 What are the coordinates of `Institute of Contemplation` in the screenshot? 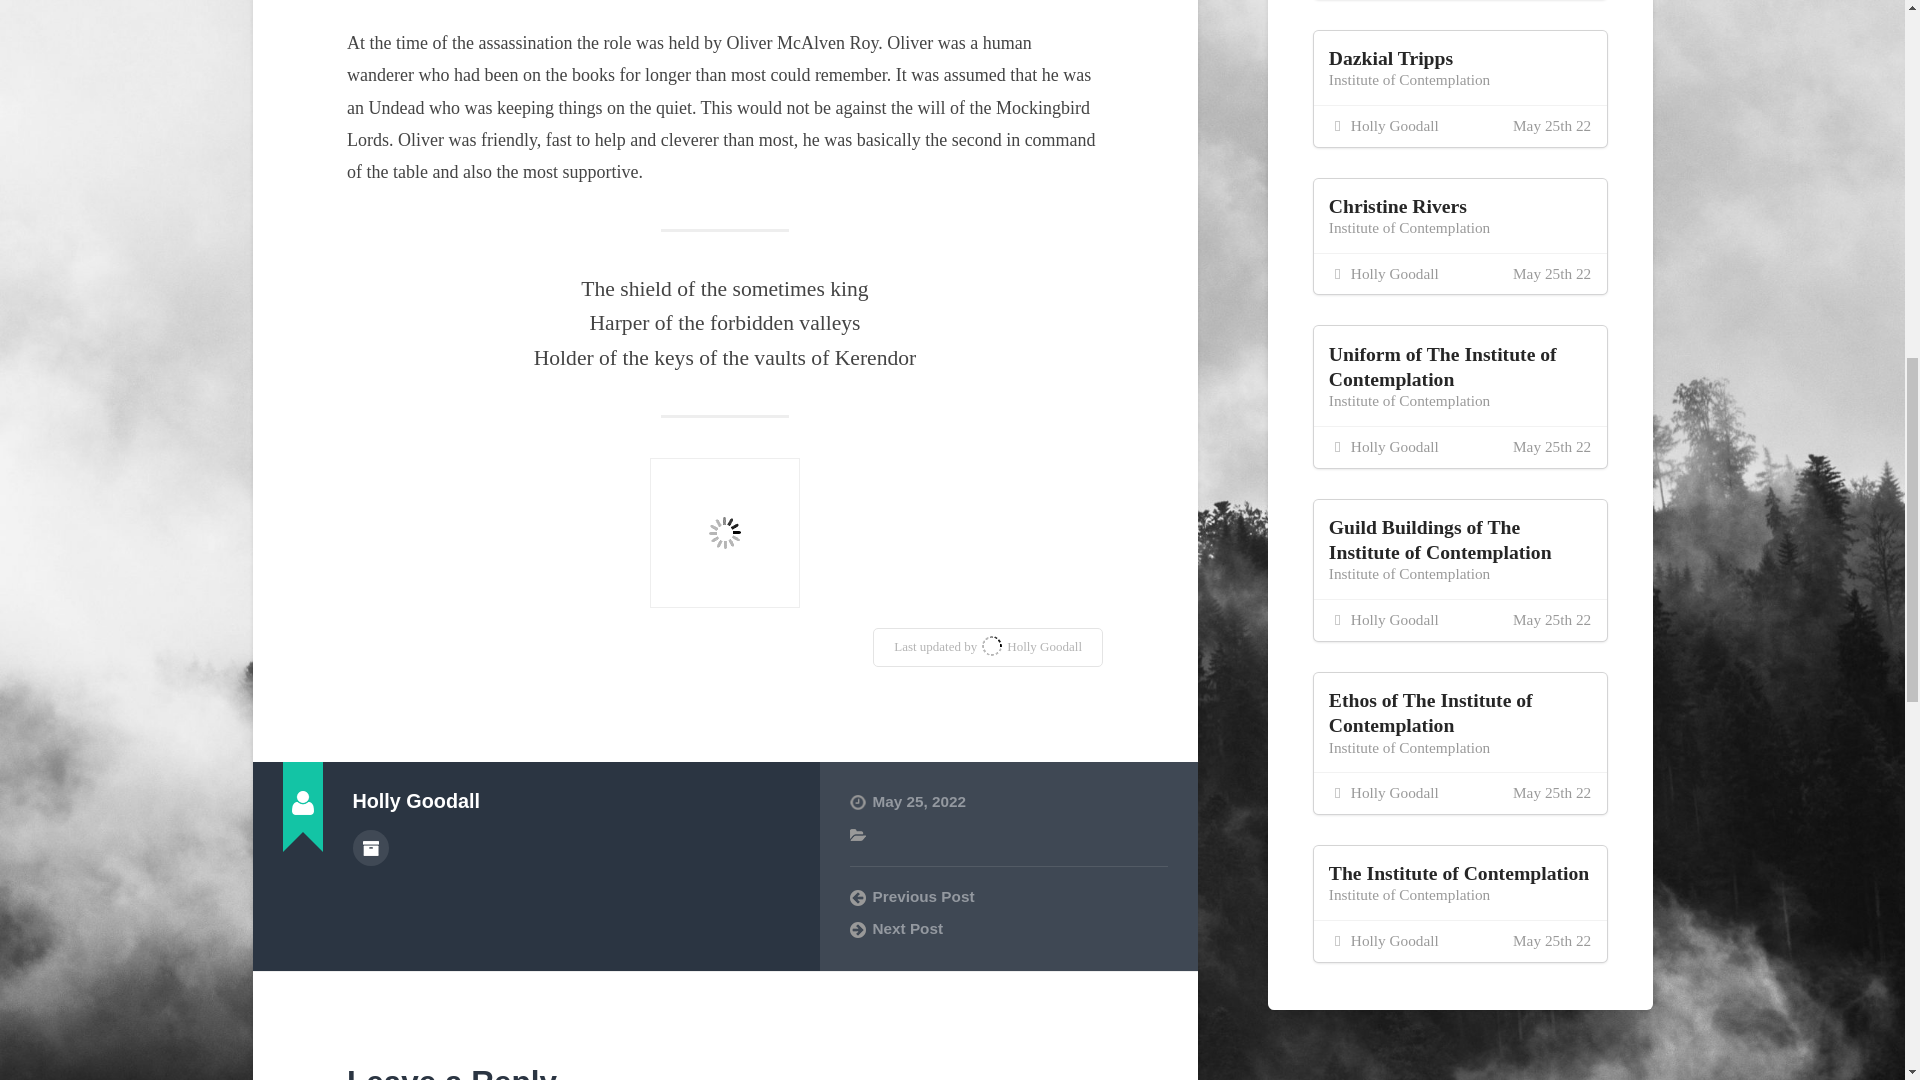 It's located at (1408, 228).